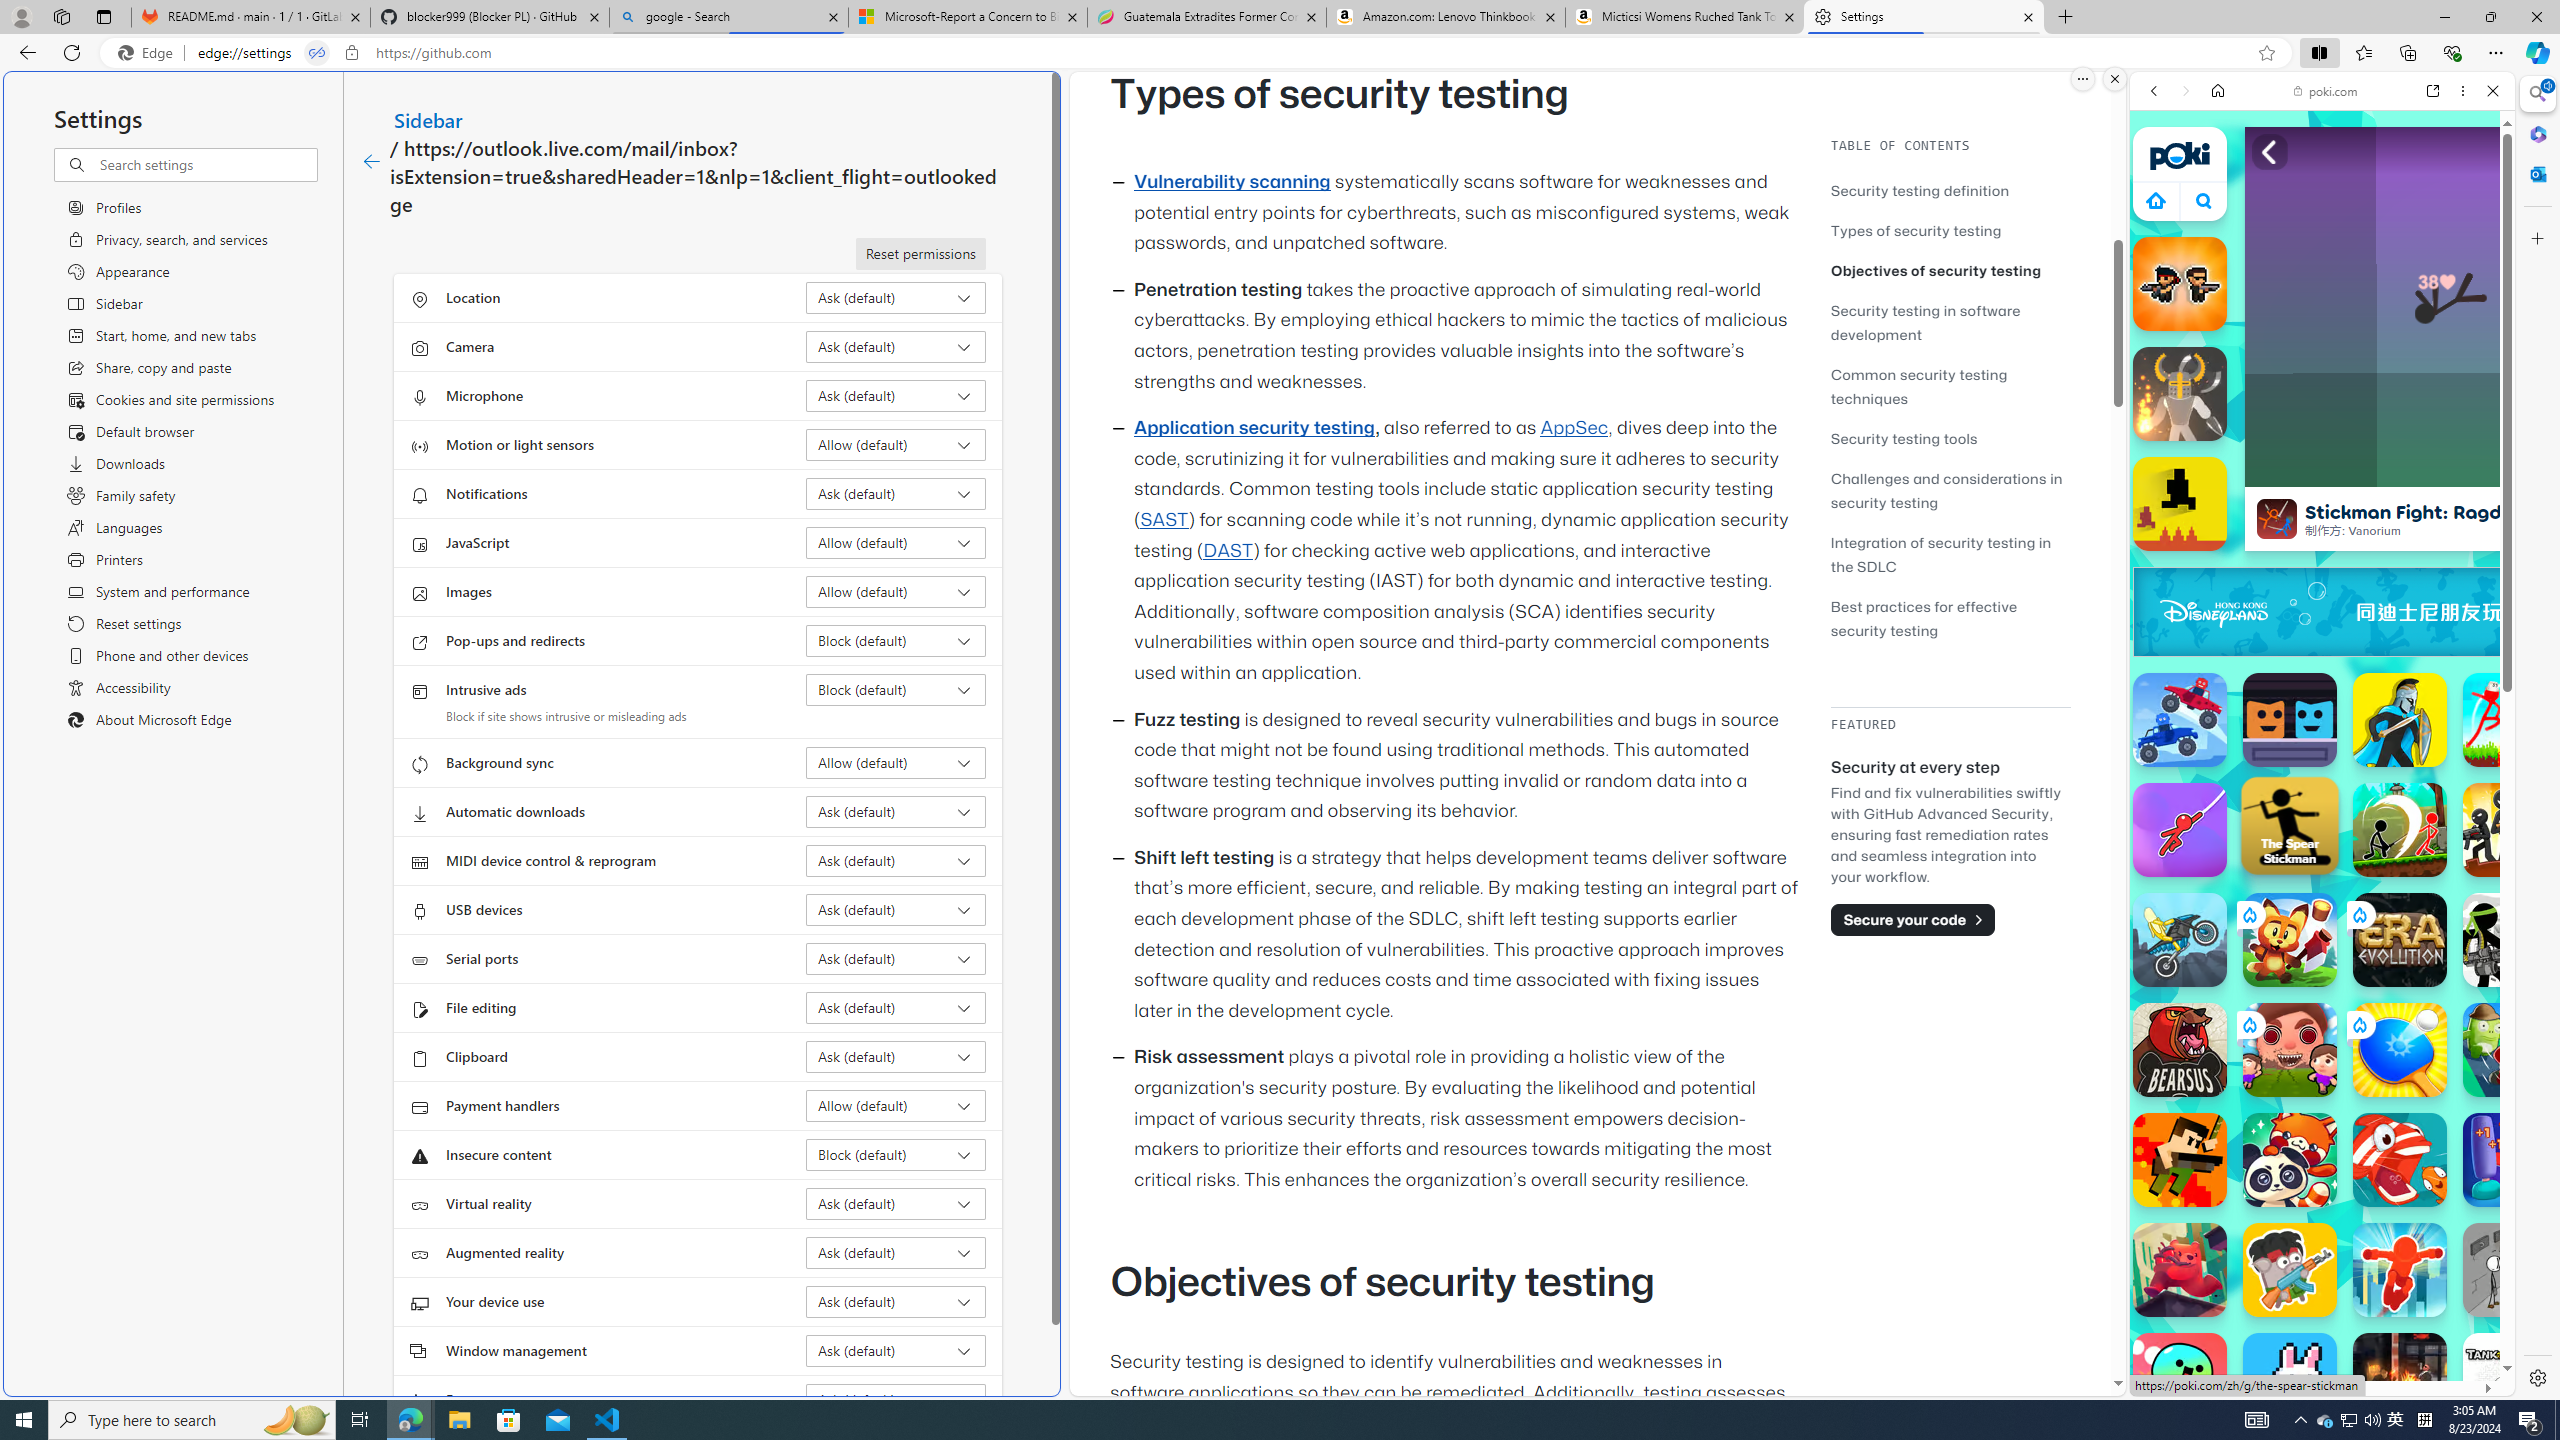 The height and width of the screenshot is (1440, 2560). I want to click on IMAGES, so click(2220, 229).